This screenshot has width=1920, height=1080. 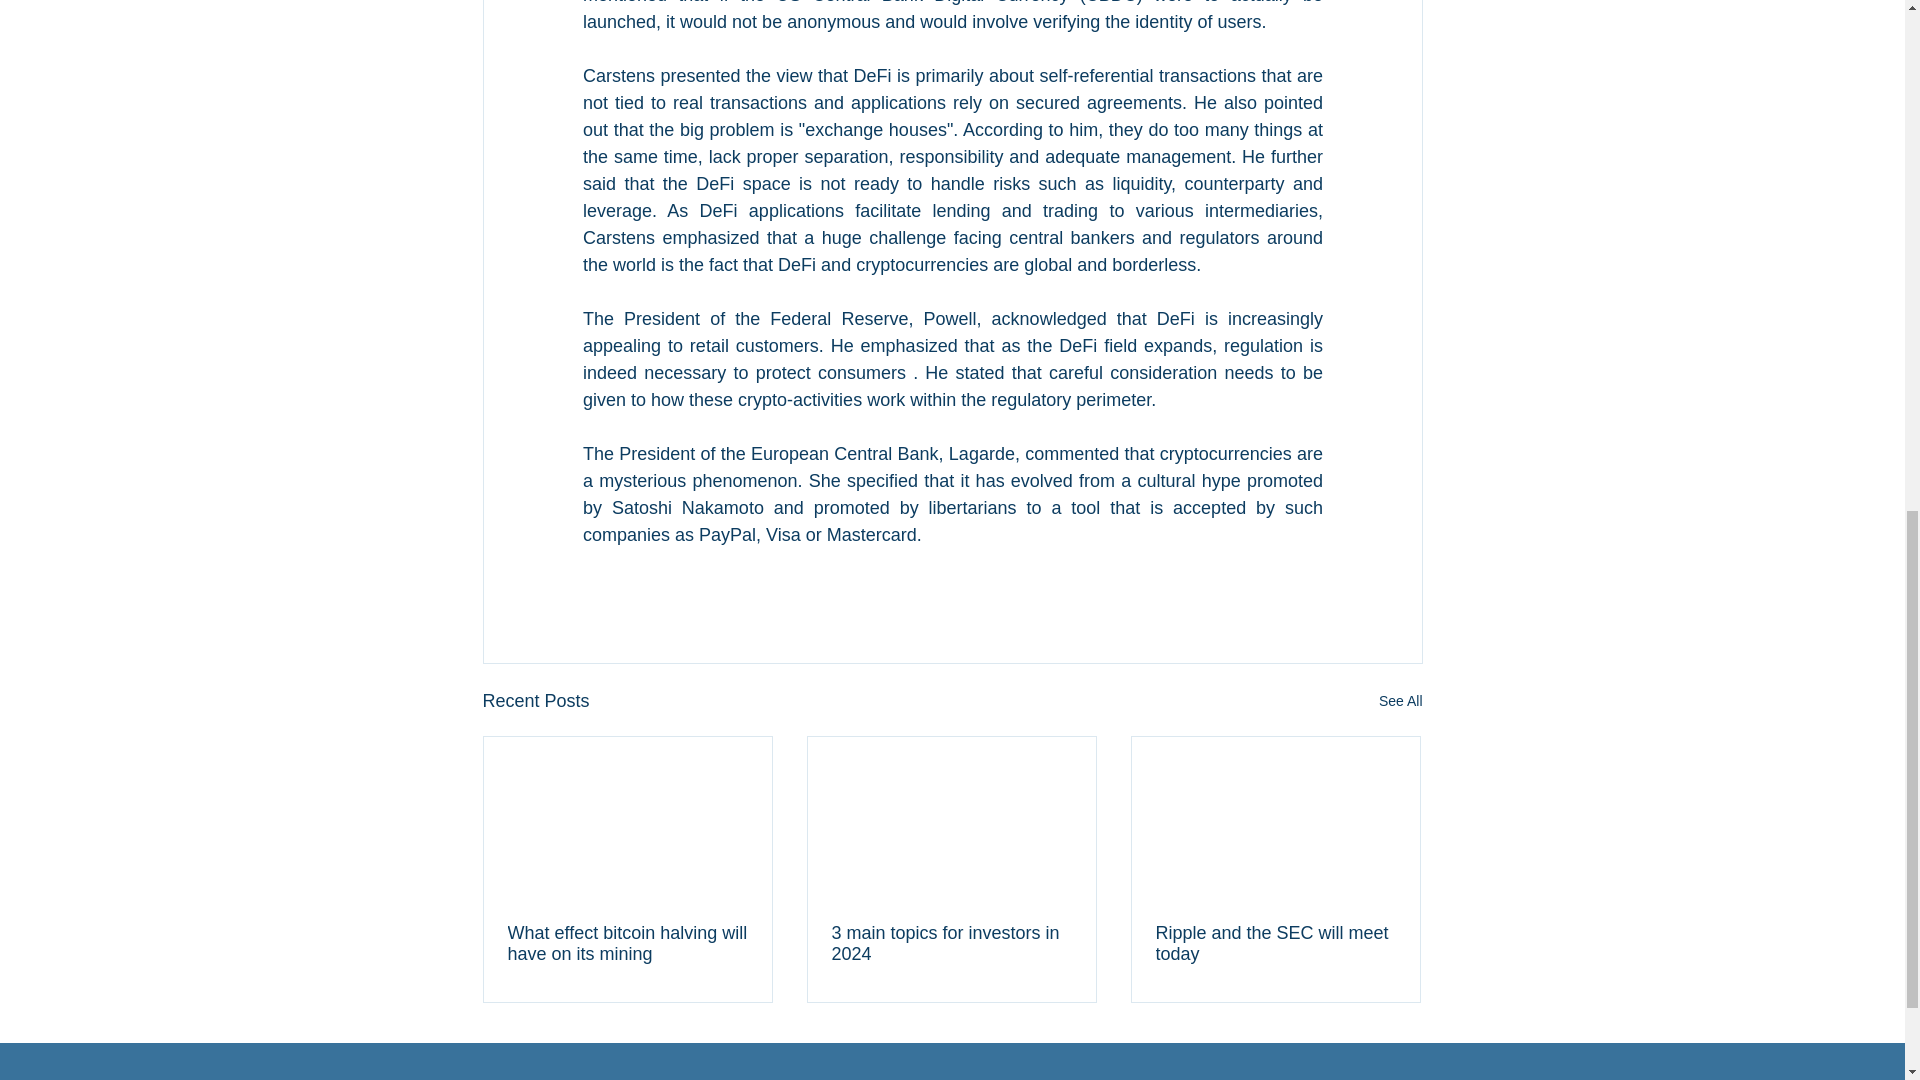 What do you see at coordinates (1400, 701) in the screenshot?
I see `See All` at bounding box center [1400, 701].